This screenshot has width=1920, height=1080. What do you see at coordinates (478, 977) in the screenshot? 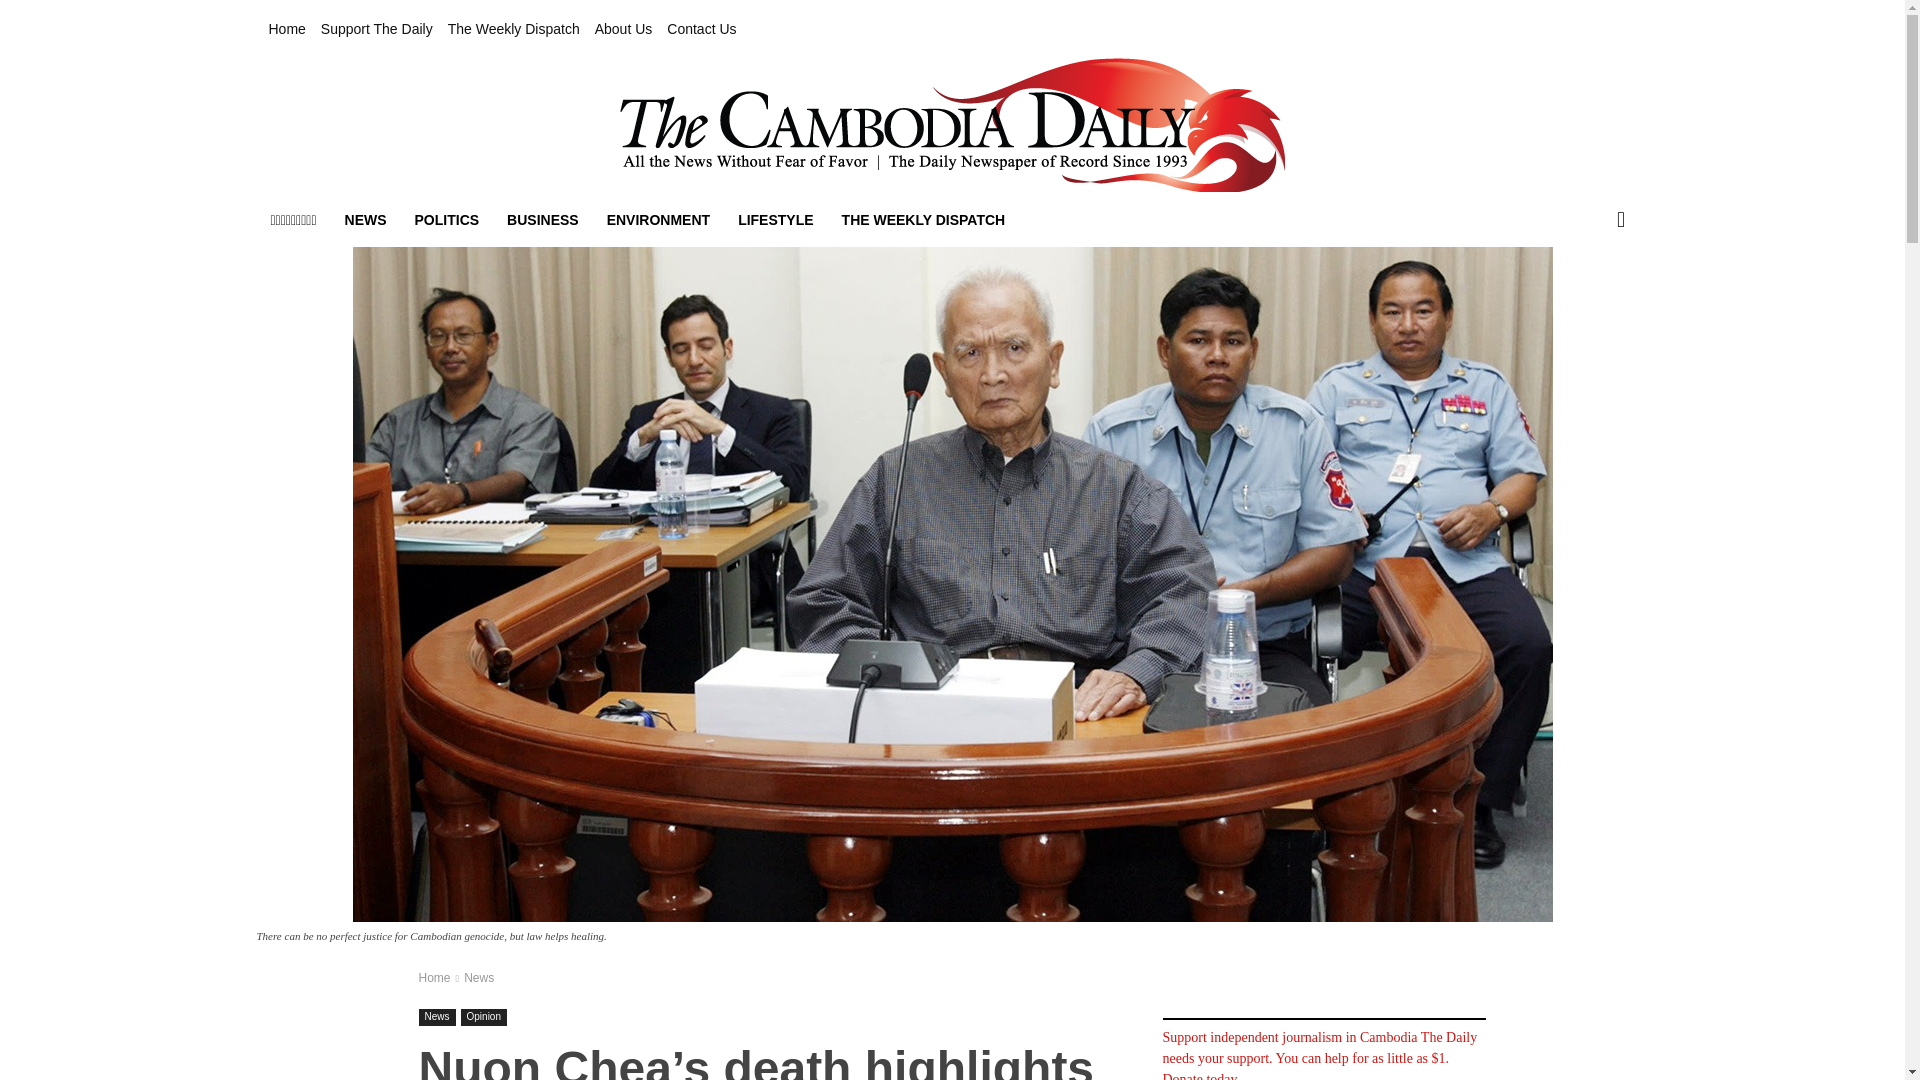
I see `News` at bounding box center [478, 977].